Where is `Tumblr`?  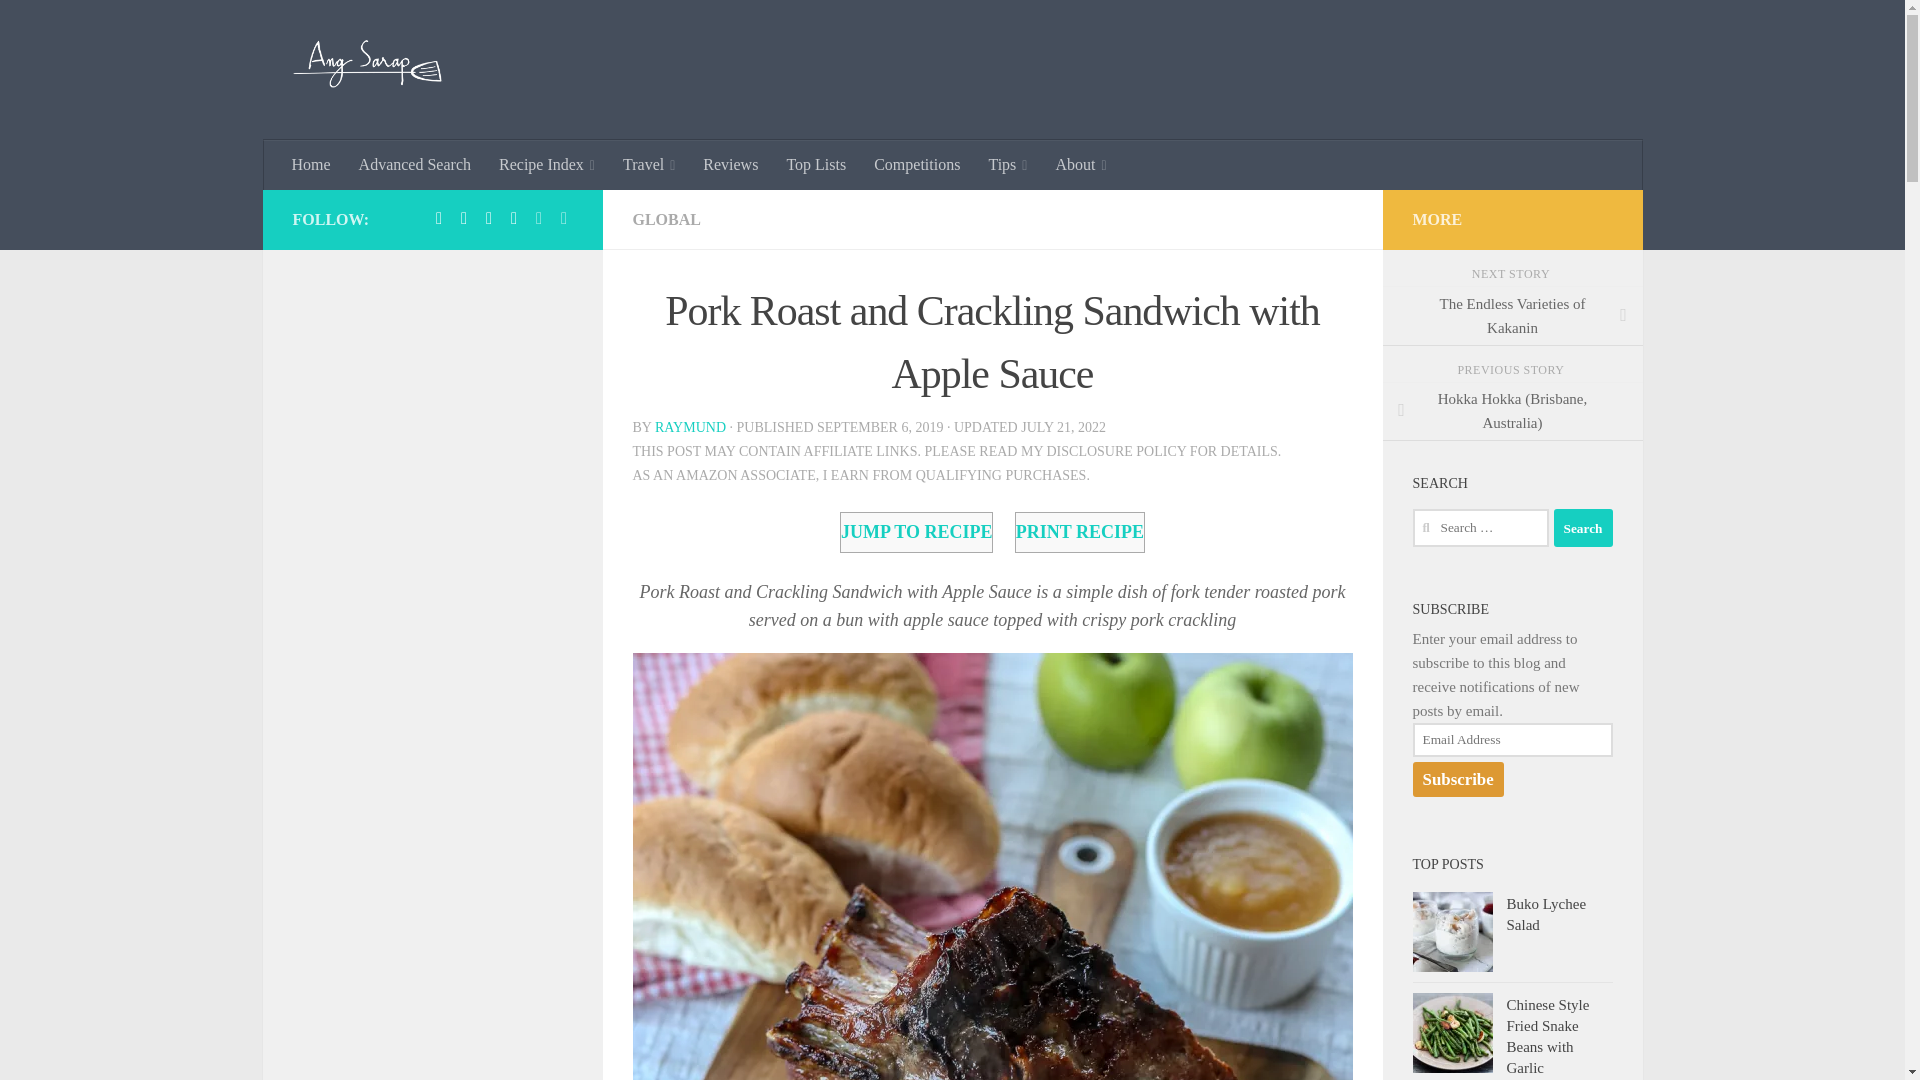
Tumblr is located at coordinates (488, 218).